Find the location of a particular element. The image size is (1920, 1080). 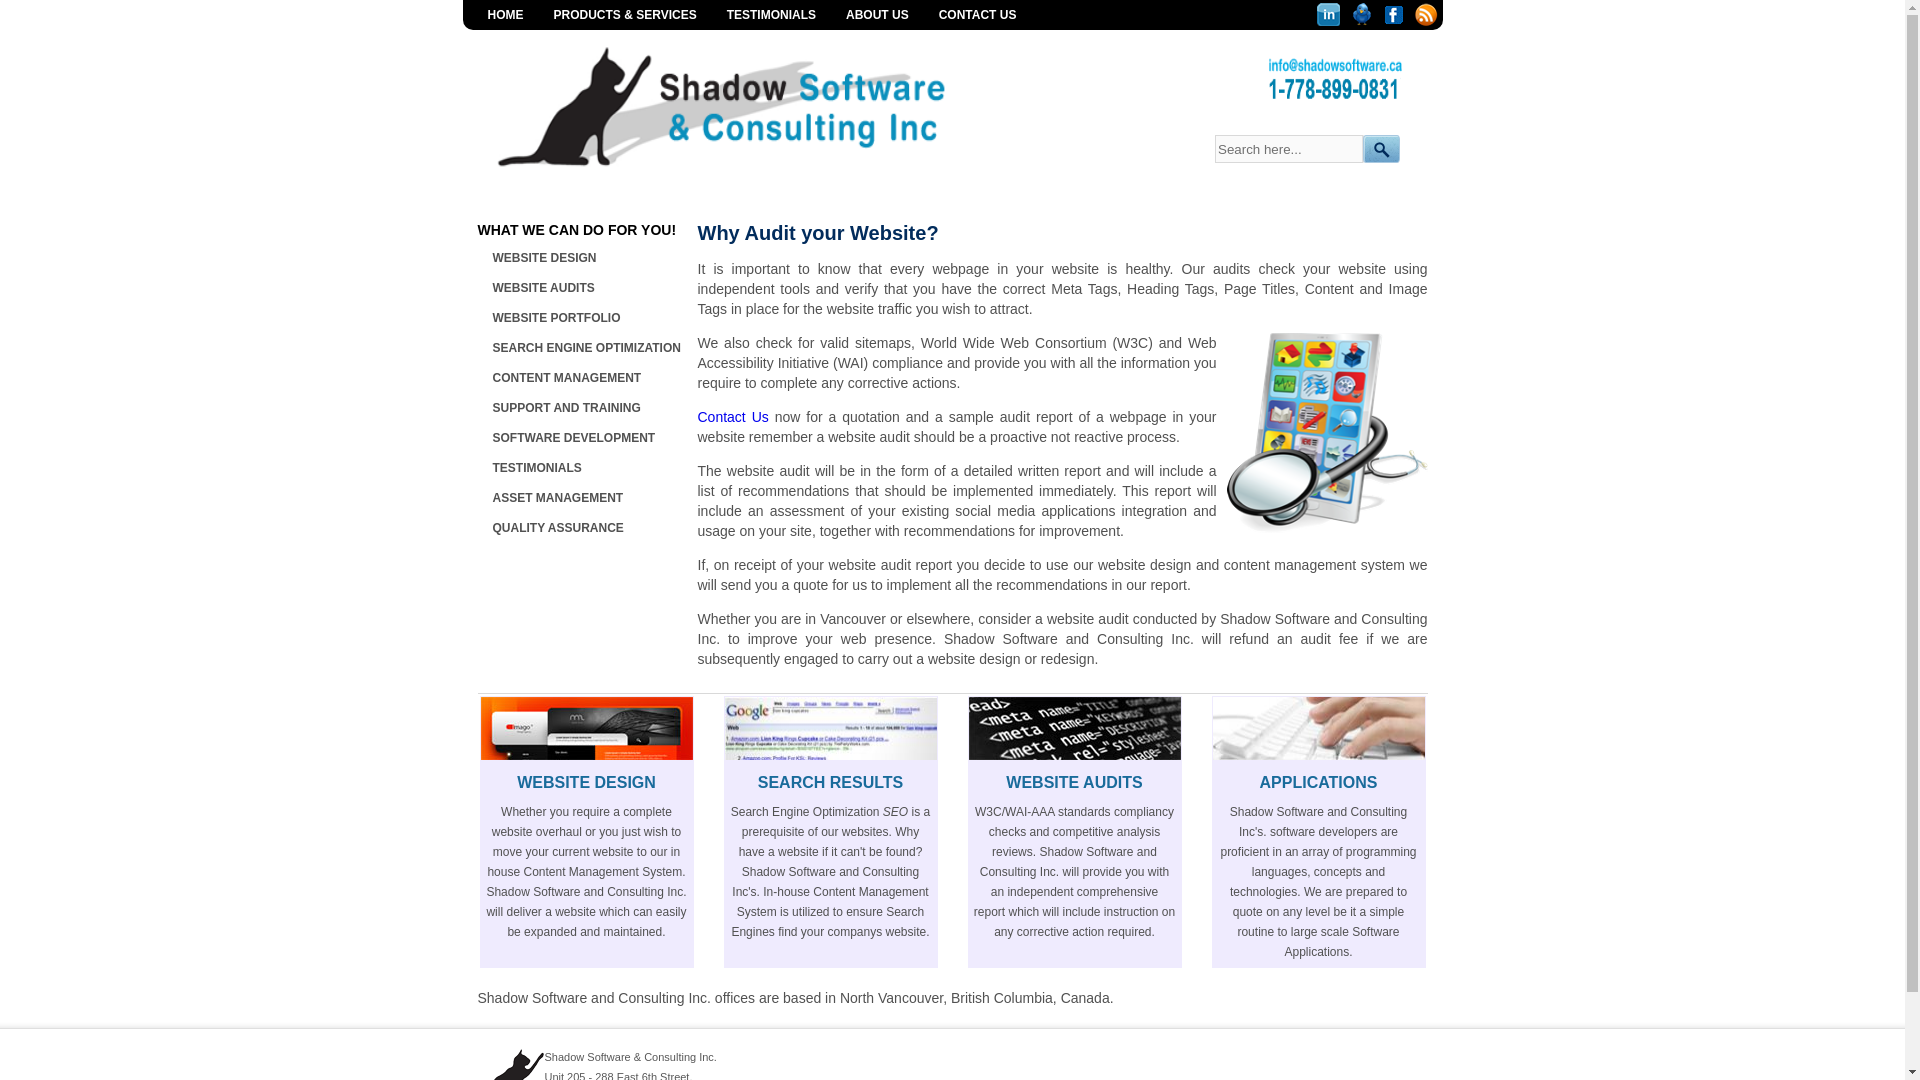

Website Audits Vancouver is located at coordinates (760, 105).